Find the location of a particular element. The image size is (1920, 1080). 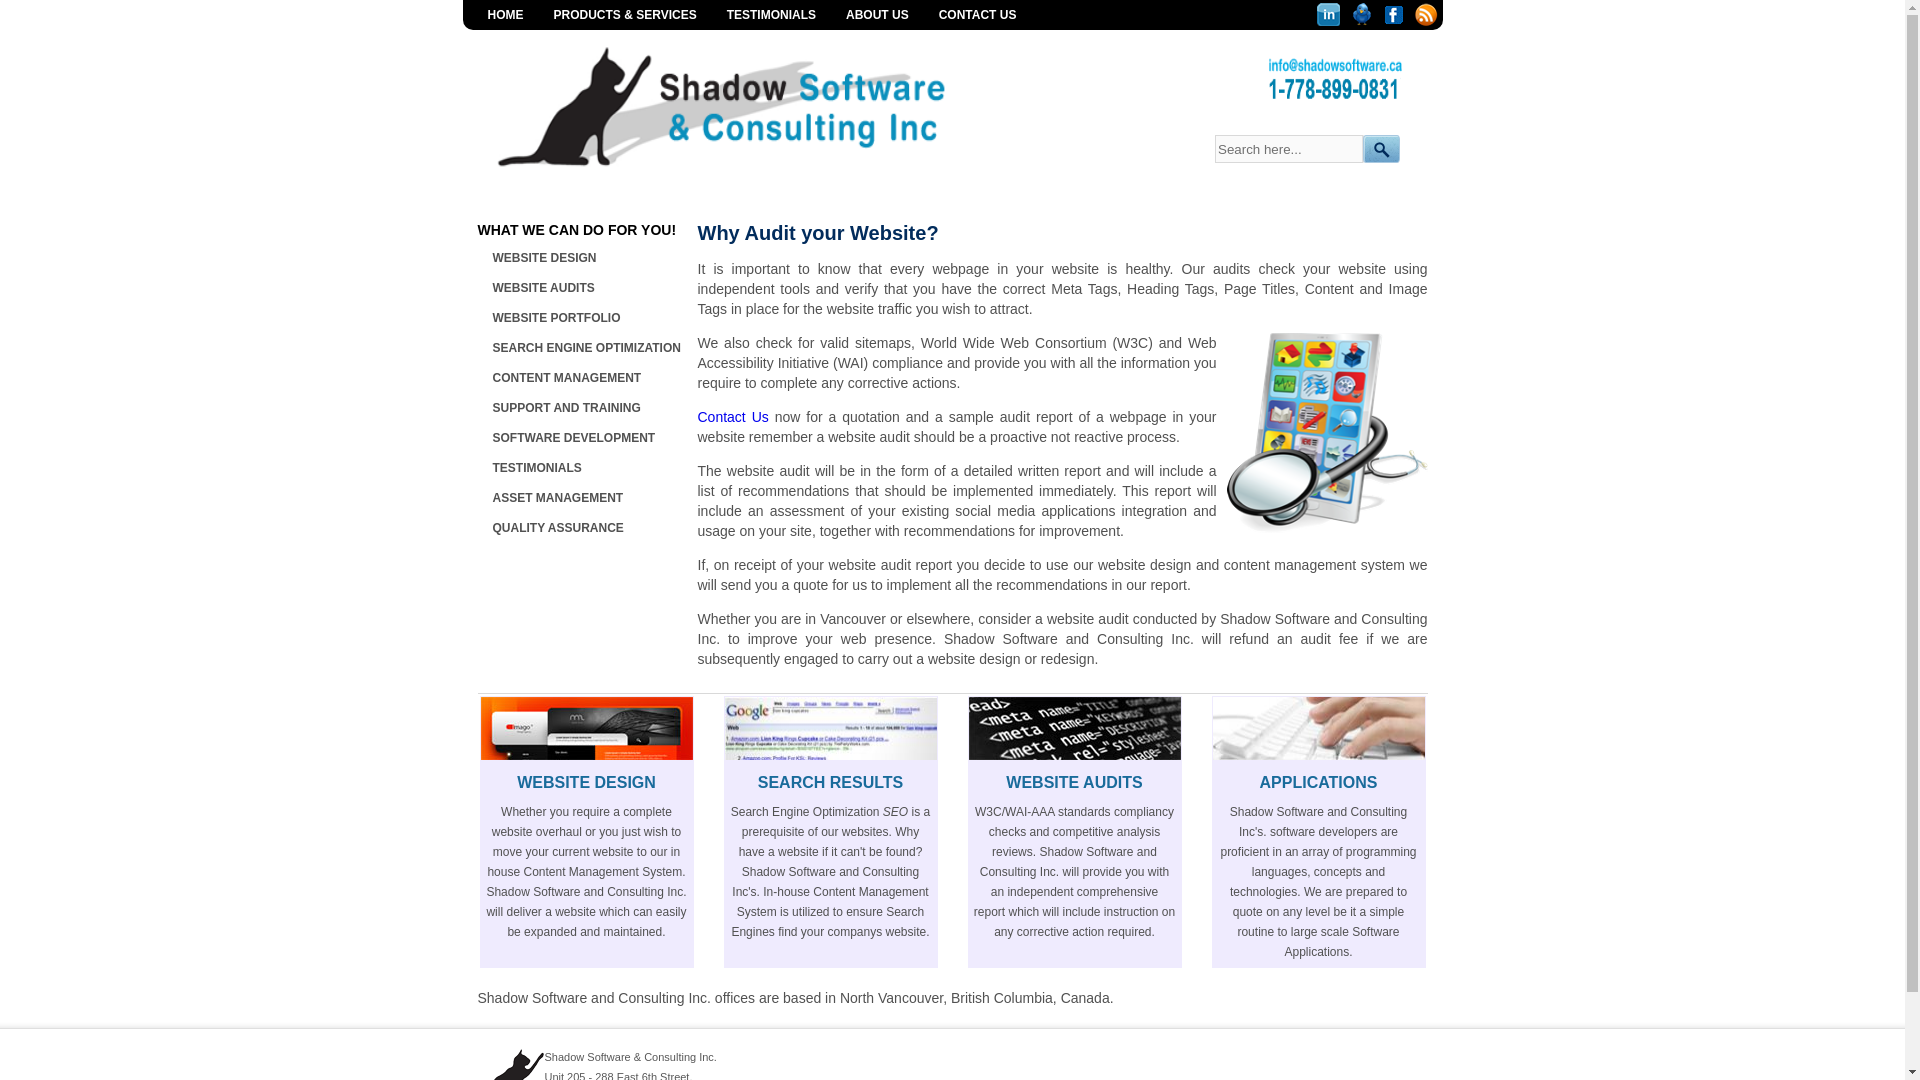

Website Audits Vancouver is located at coordinates (760, 105).